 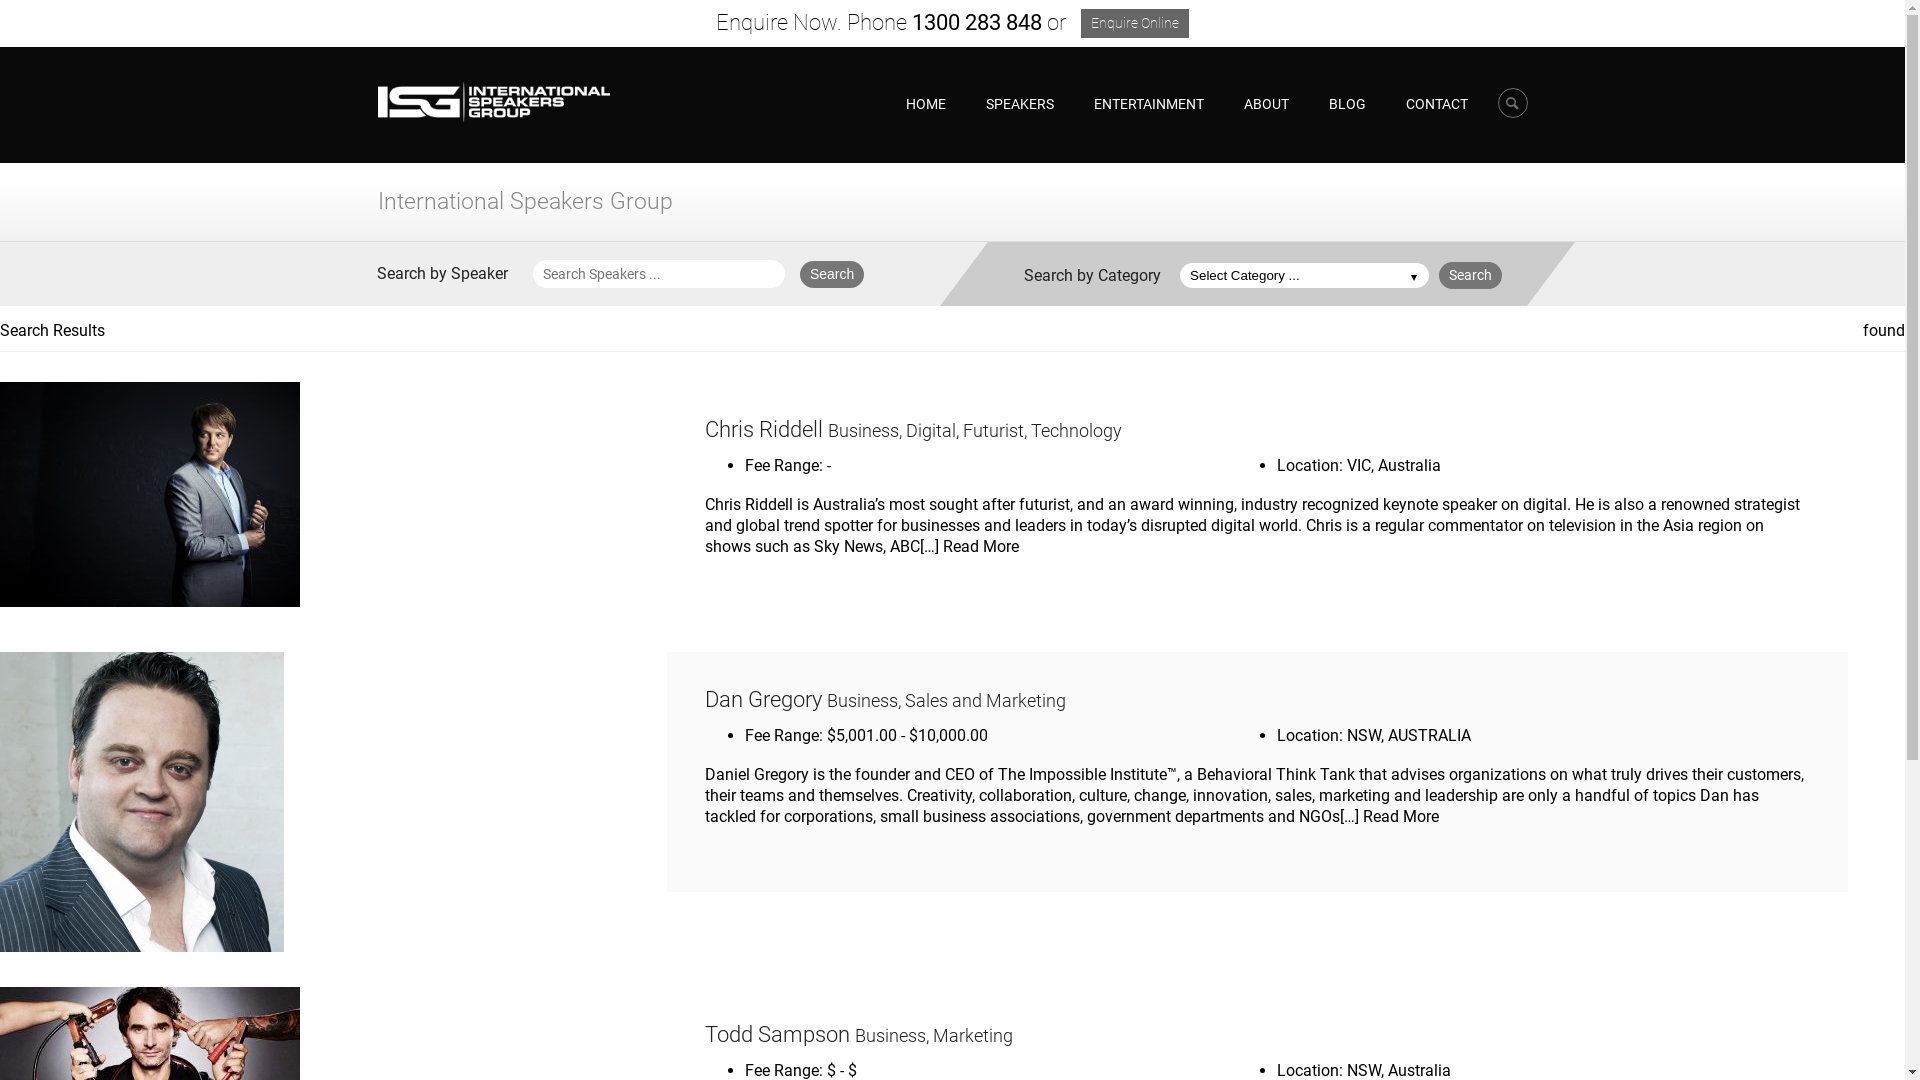 What do you see at coordinates (1401, 816) in the screenshot?
I see `Read More` at bounding box center [1401, 816].